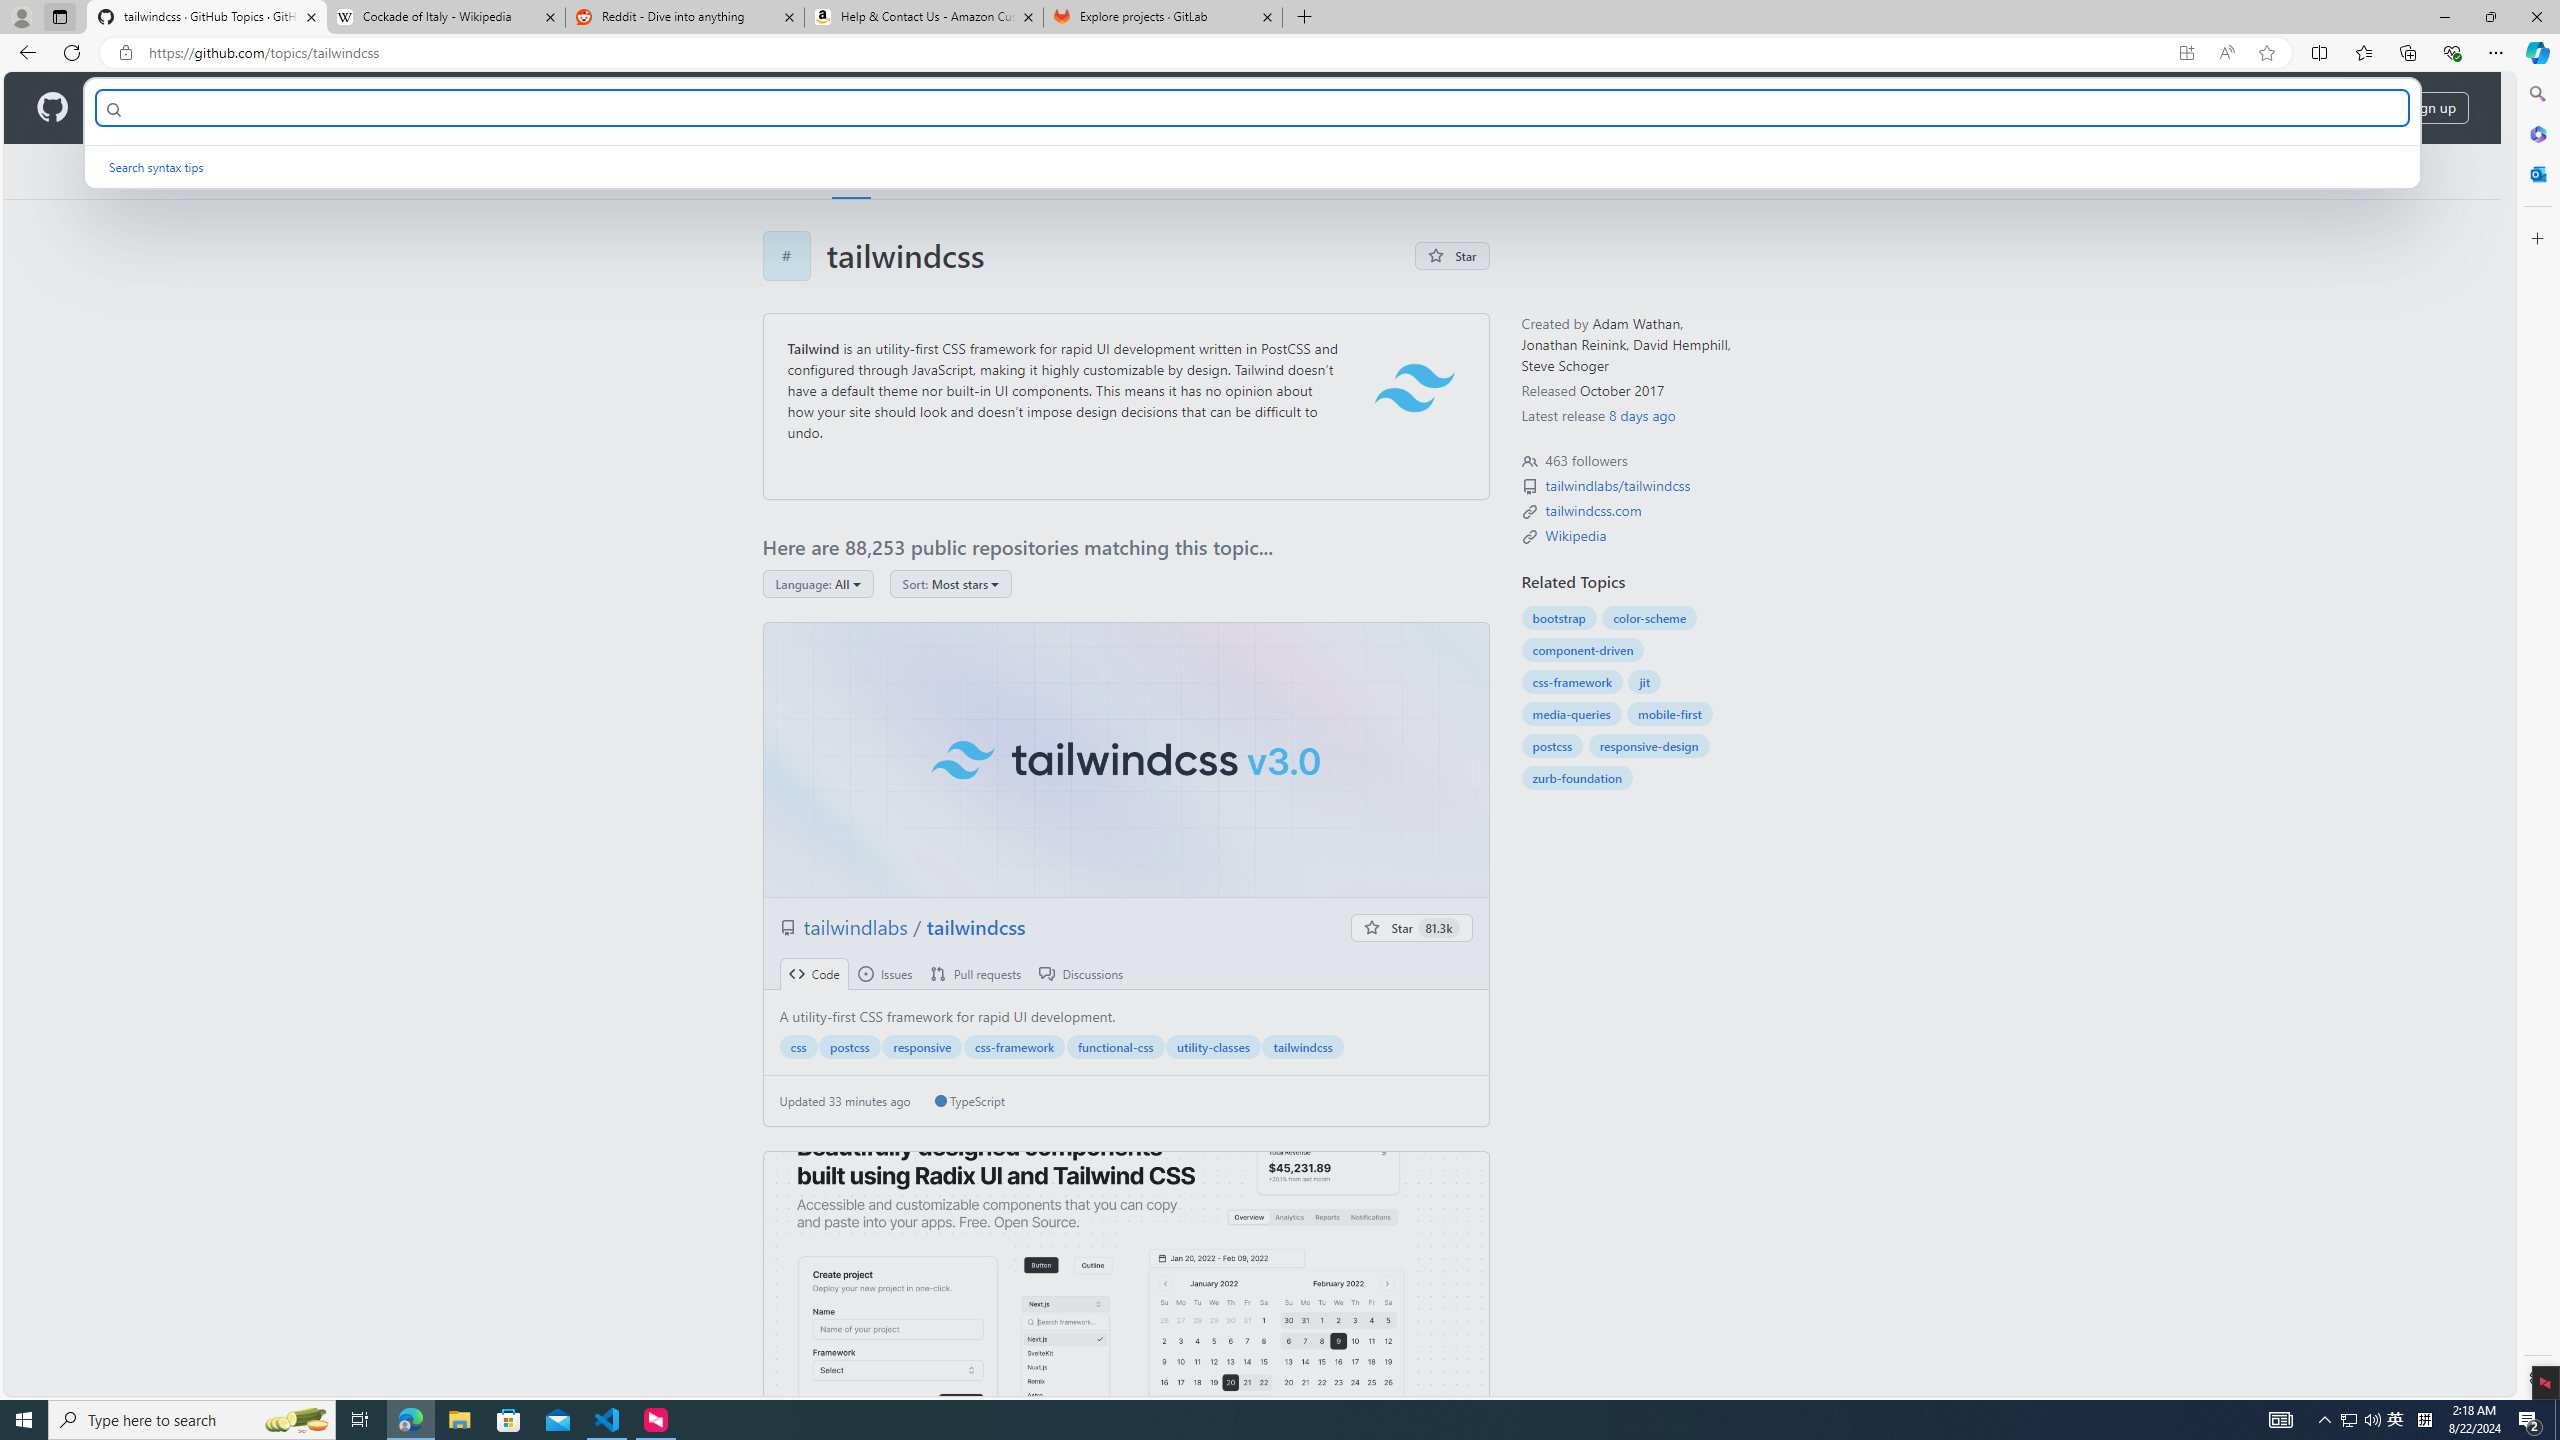 This screenshot has width=2560, height=1440. Describe the element at coordinates (1593, 510) in the screenshot. I see `tailwindcss.com` at that location.